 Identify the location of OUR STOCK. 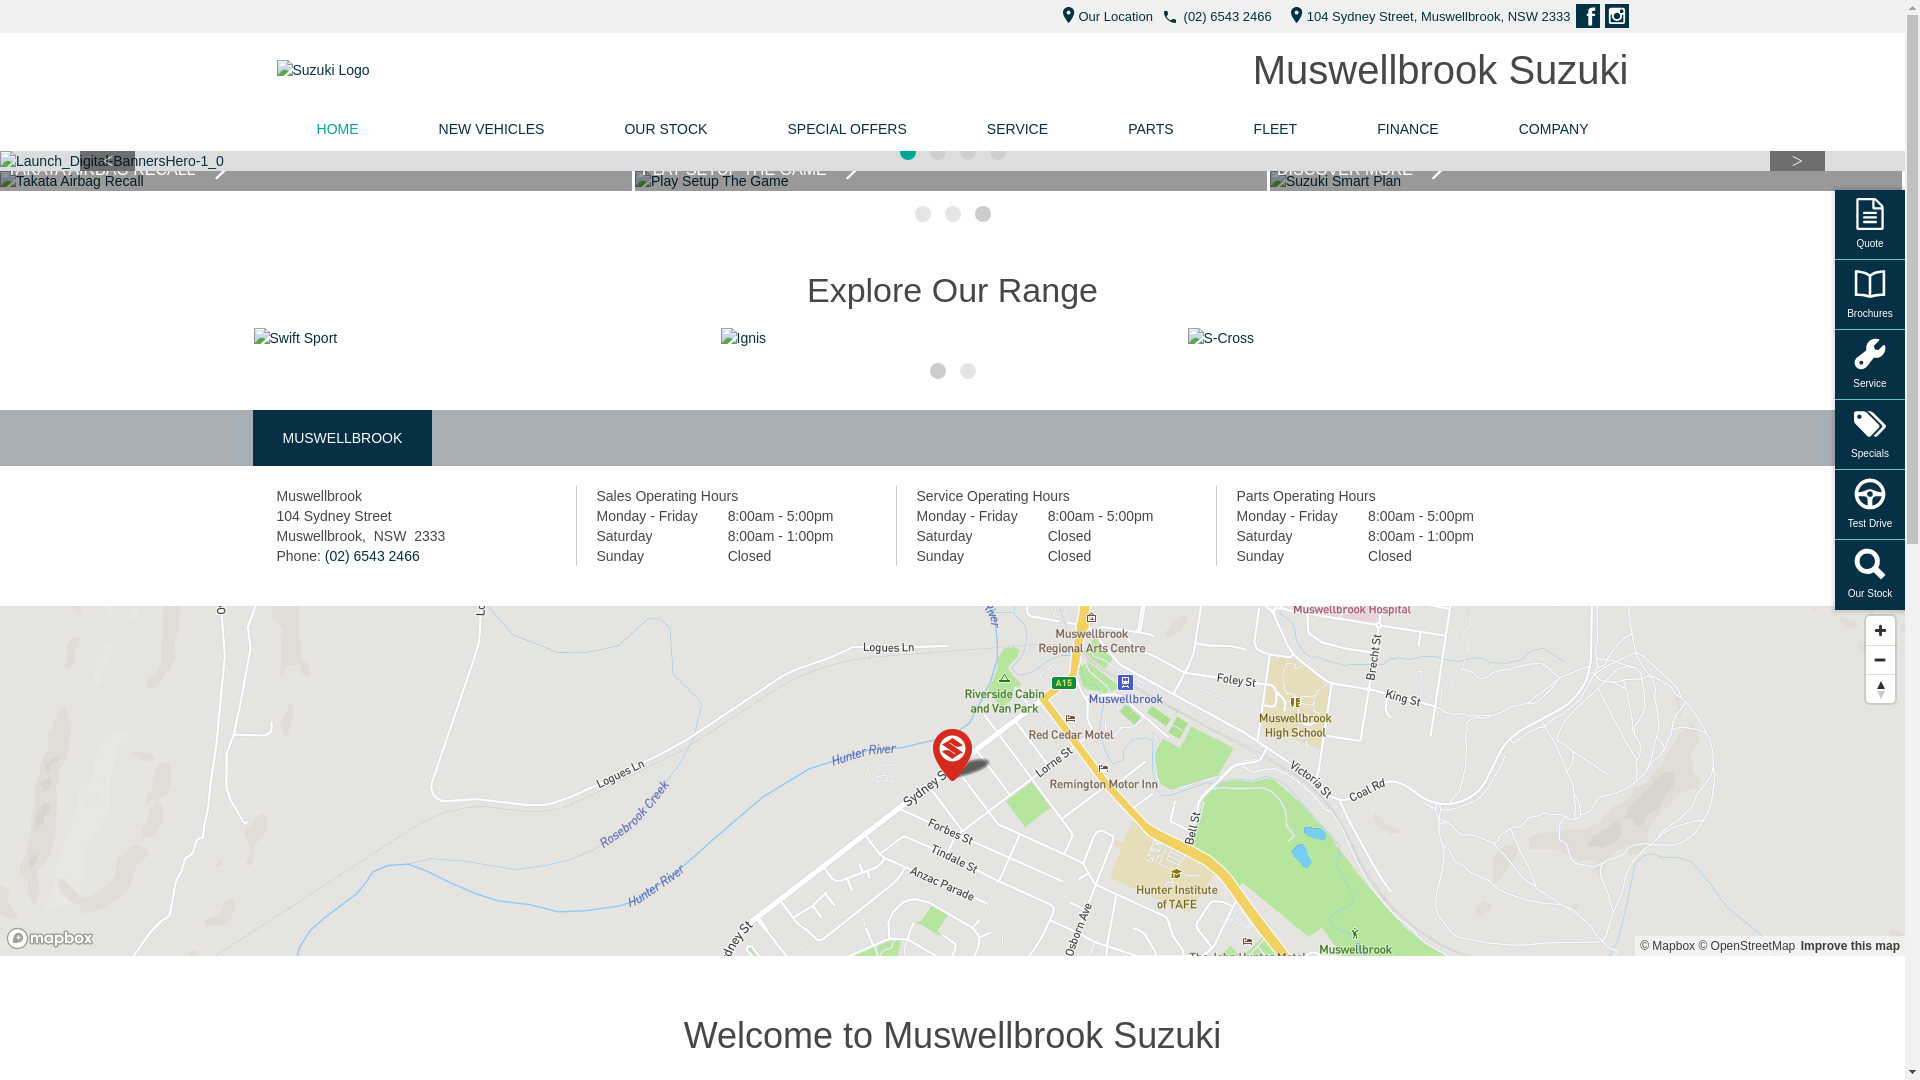
(666, 129).